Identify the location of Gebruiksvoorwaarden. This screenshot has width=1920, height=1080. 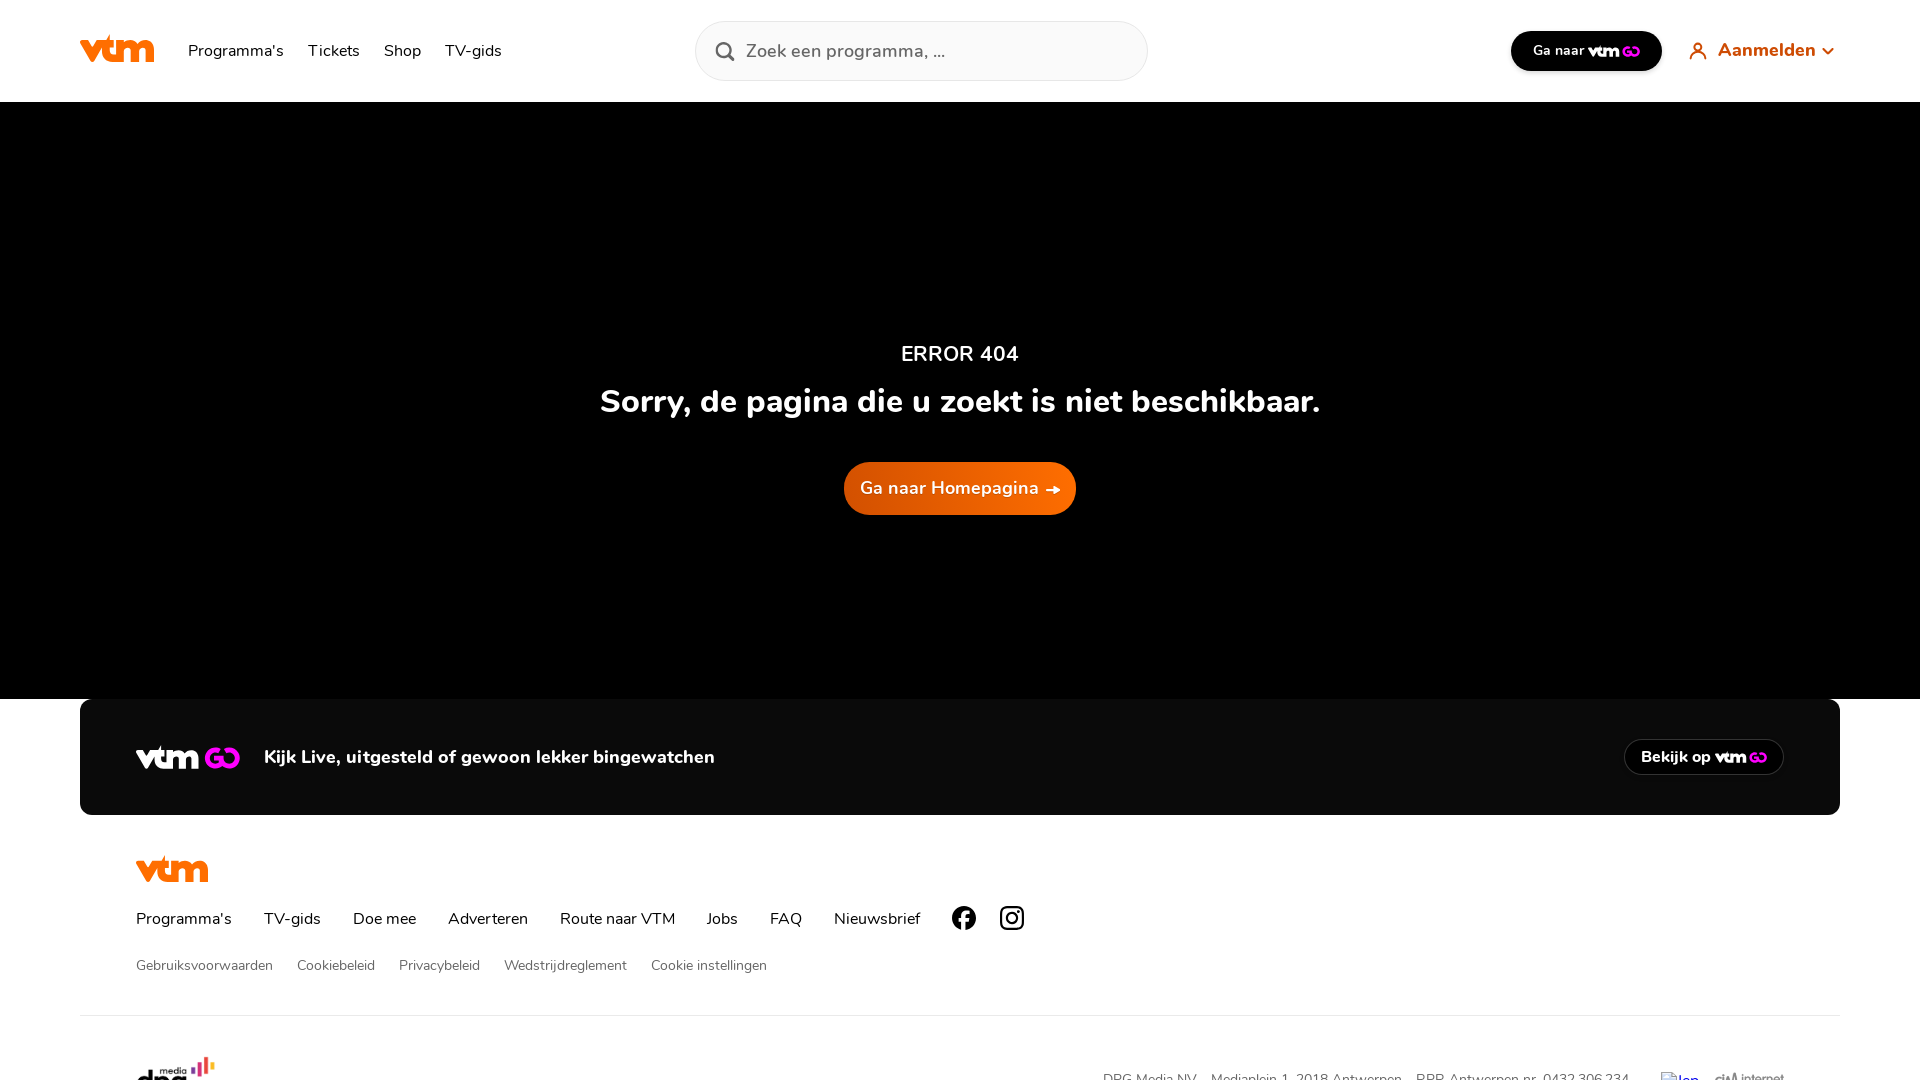
(204, 966).